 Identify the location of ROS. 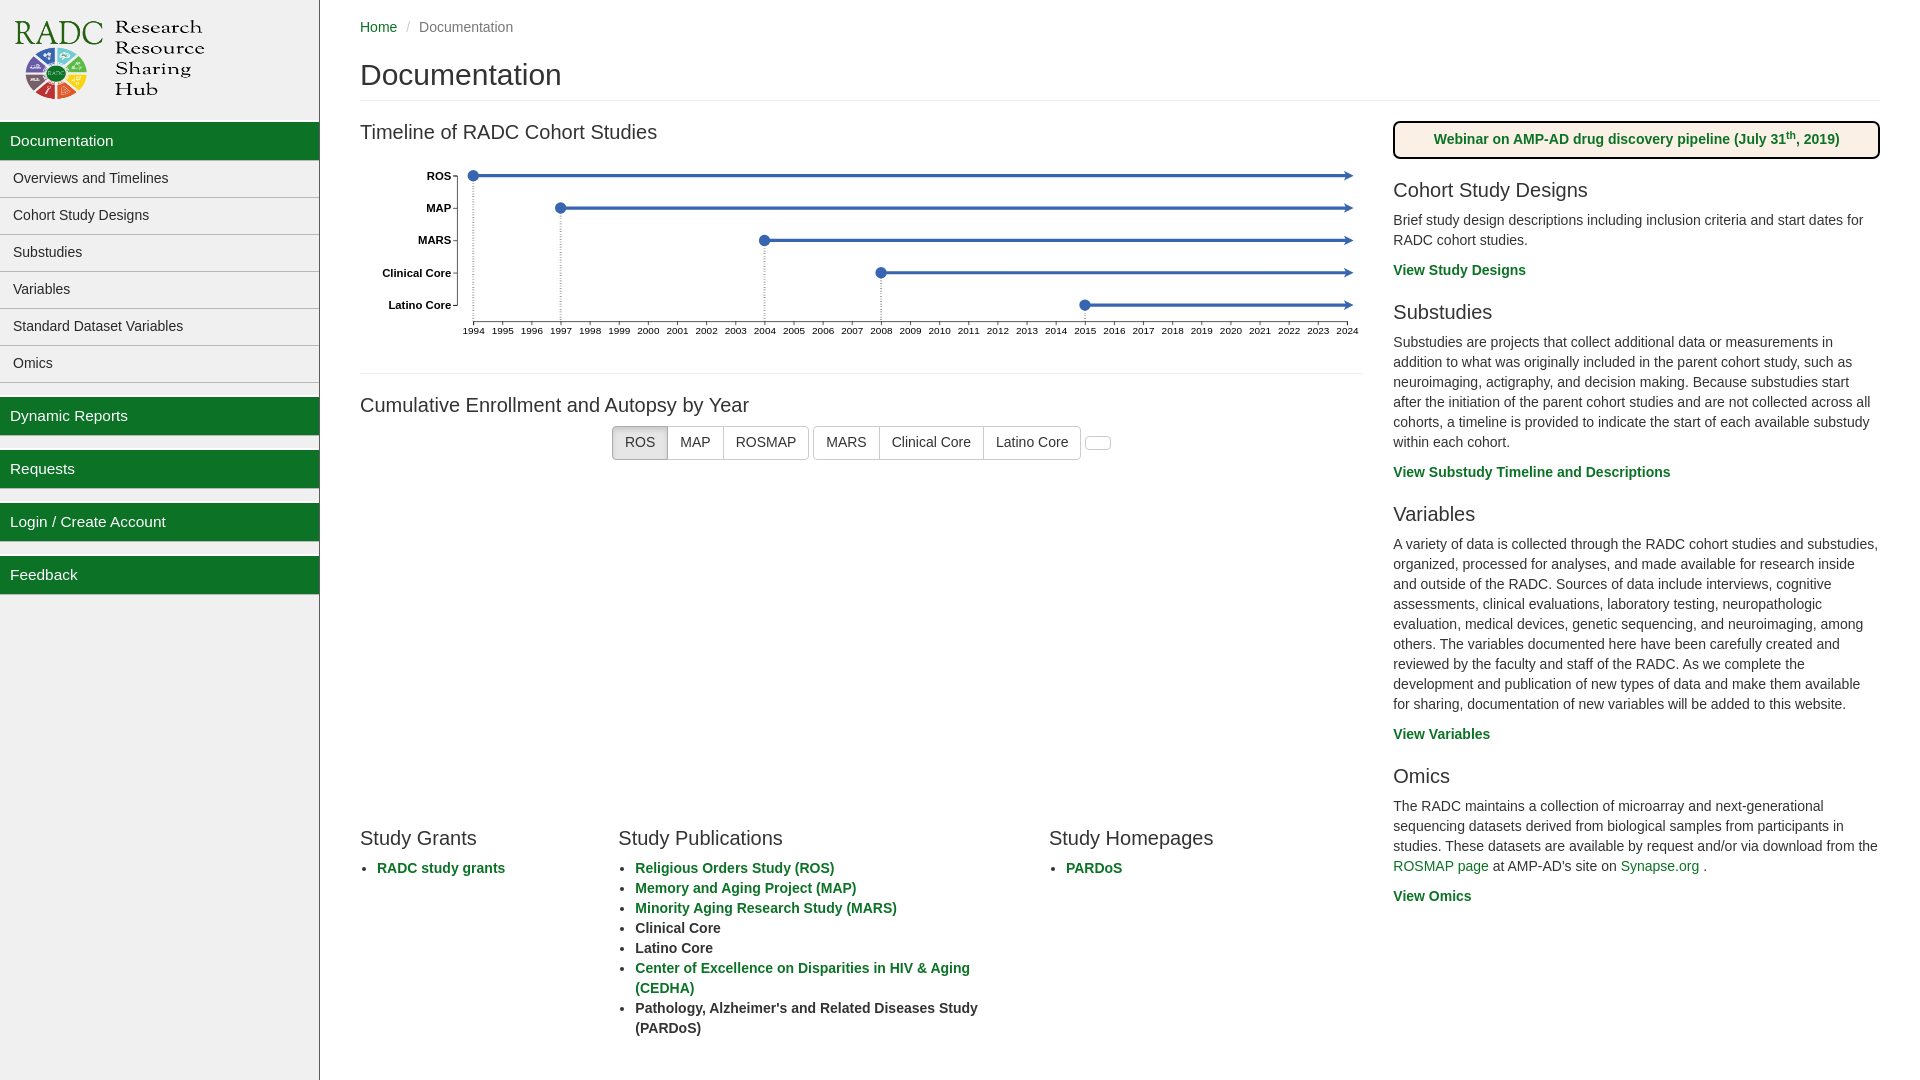
(640, 442).